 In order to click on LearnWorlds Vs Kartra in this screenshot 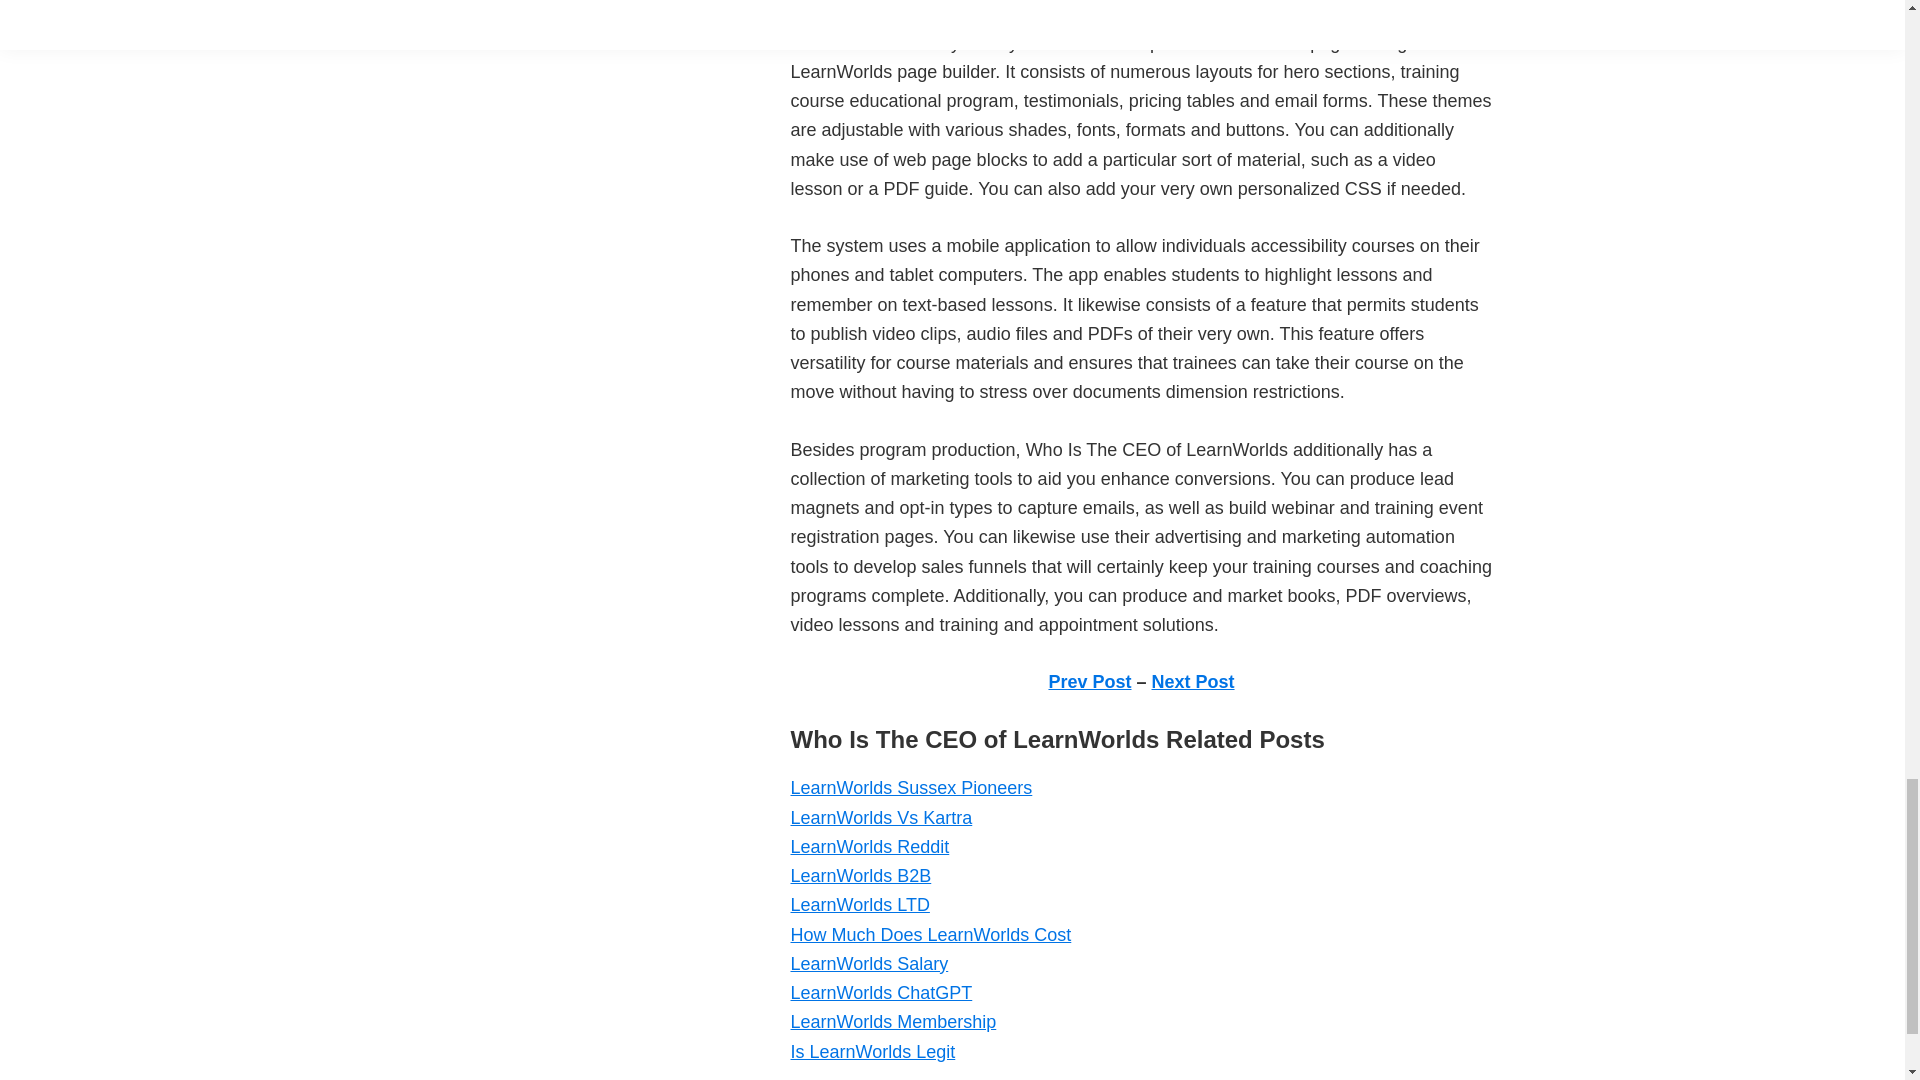, I will do `click(880, 818)`.